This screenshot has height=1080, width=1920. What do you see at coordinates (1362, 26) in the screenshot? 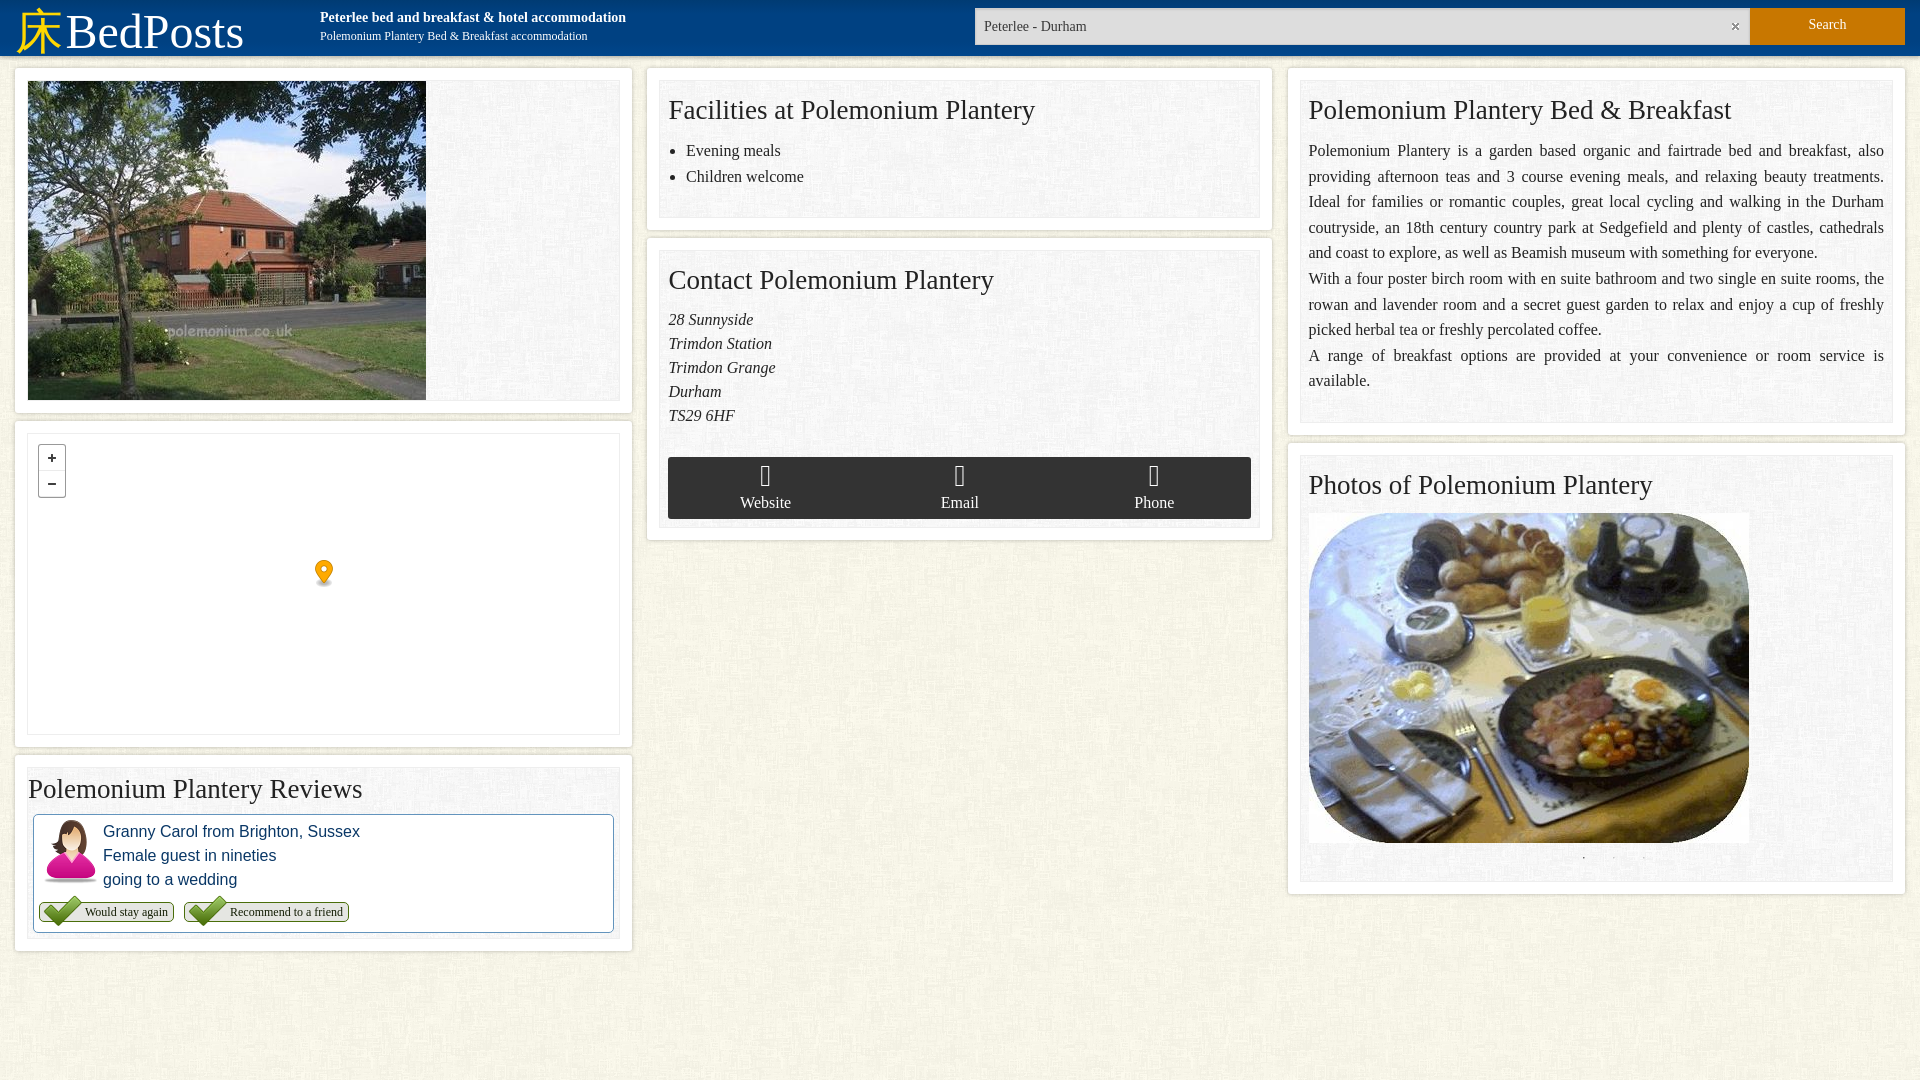
I see `Peterlee - Durham` at bounding box center [1362, 26].